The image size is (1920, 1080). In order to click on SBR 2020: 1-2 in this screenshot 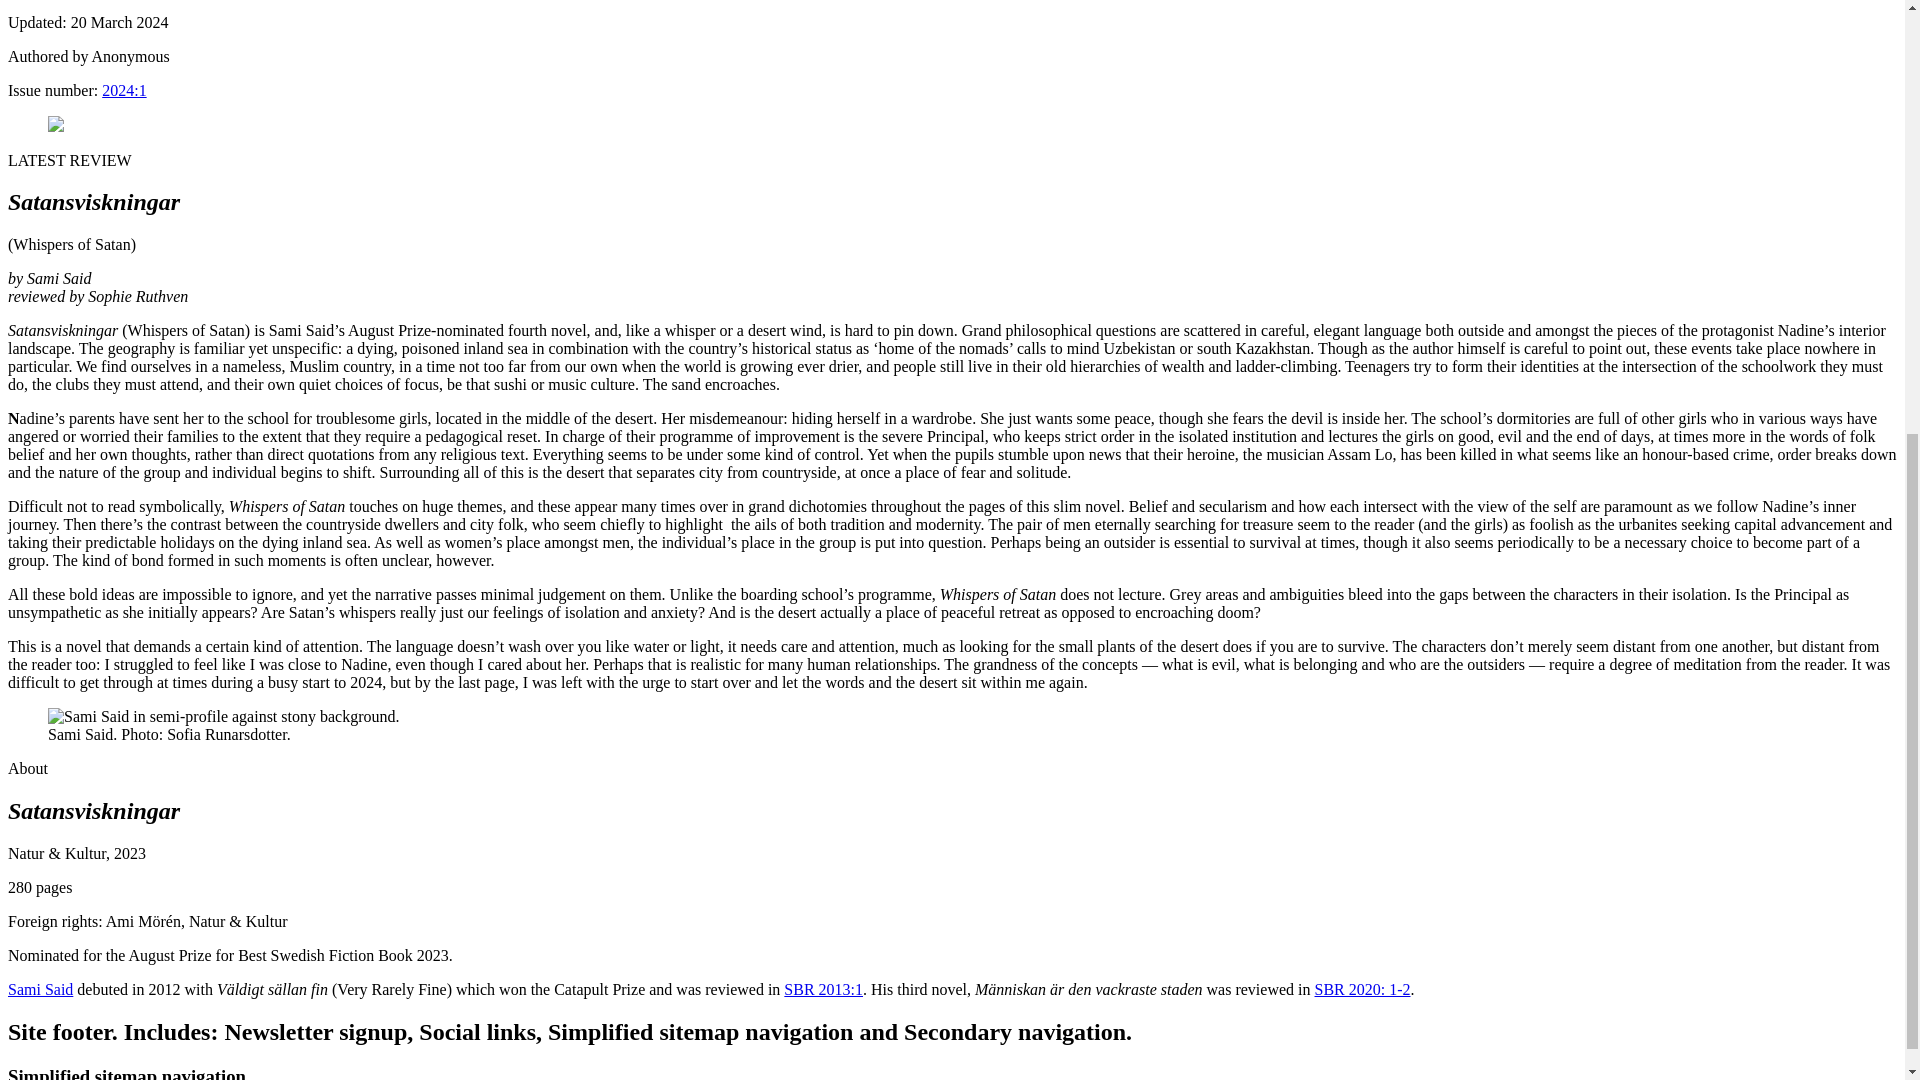, I will do `click(1361, 988)`.